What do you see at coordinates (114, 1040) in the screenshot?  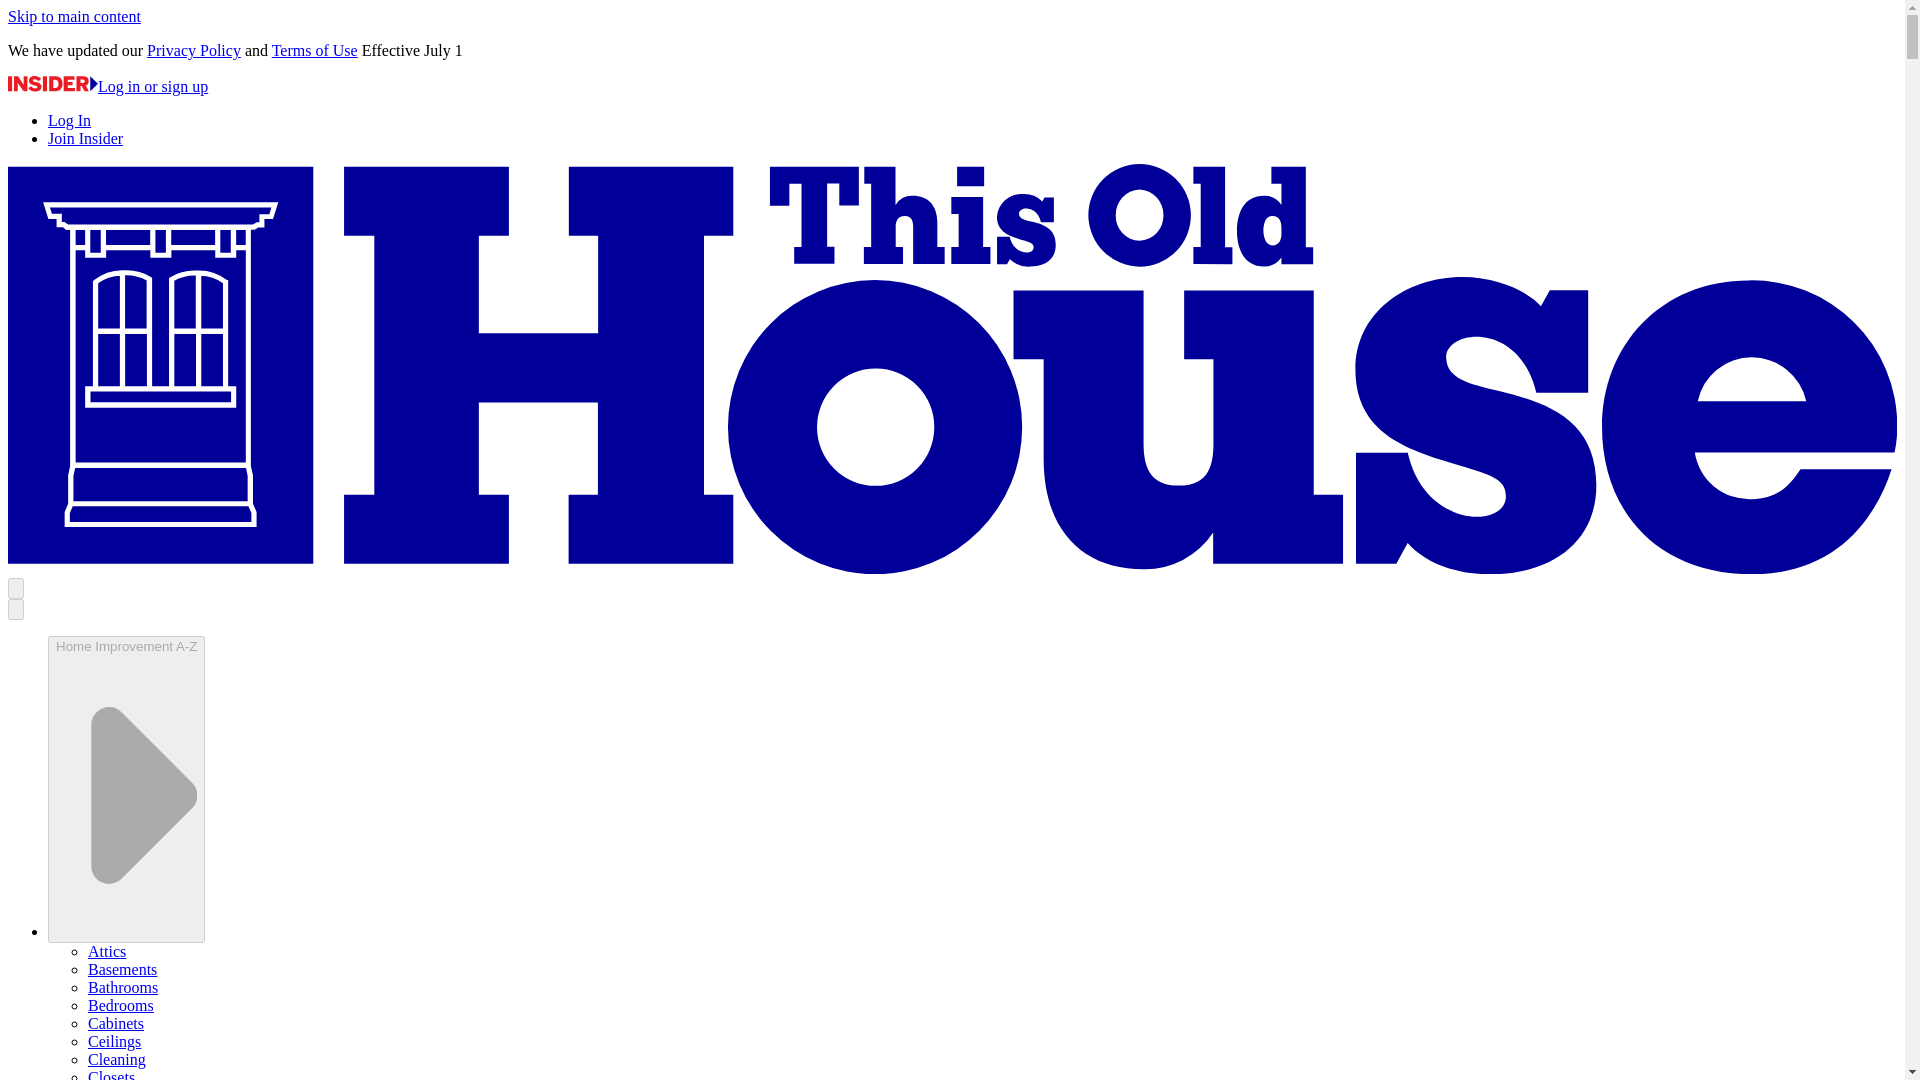 I see `Ceilings` at bounding box center [114, 1040].